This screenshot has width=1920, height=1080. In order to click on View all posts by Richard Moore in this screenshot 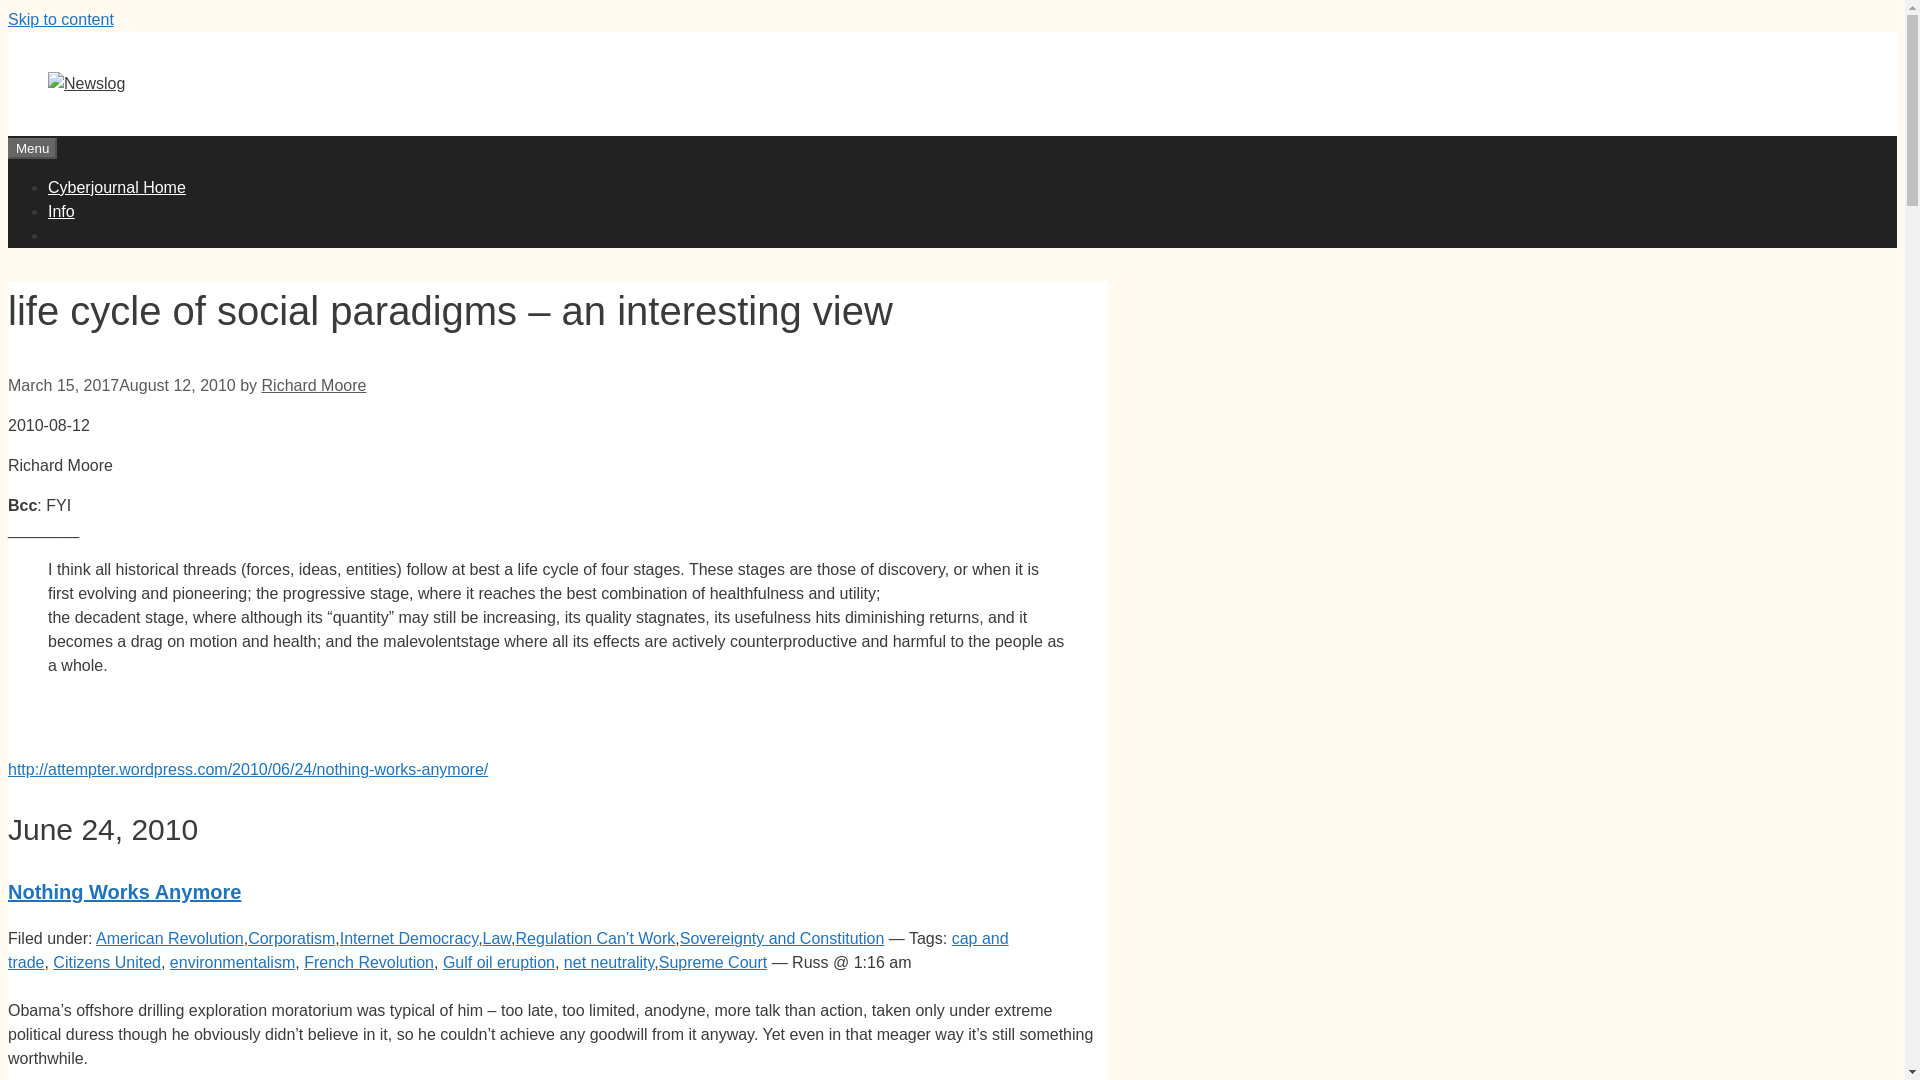, I will do `click(314, 385)`.